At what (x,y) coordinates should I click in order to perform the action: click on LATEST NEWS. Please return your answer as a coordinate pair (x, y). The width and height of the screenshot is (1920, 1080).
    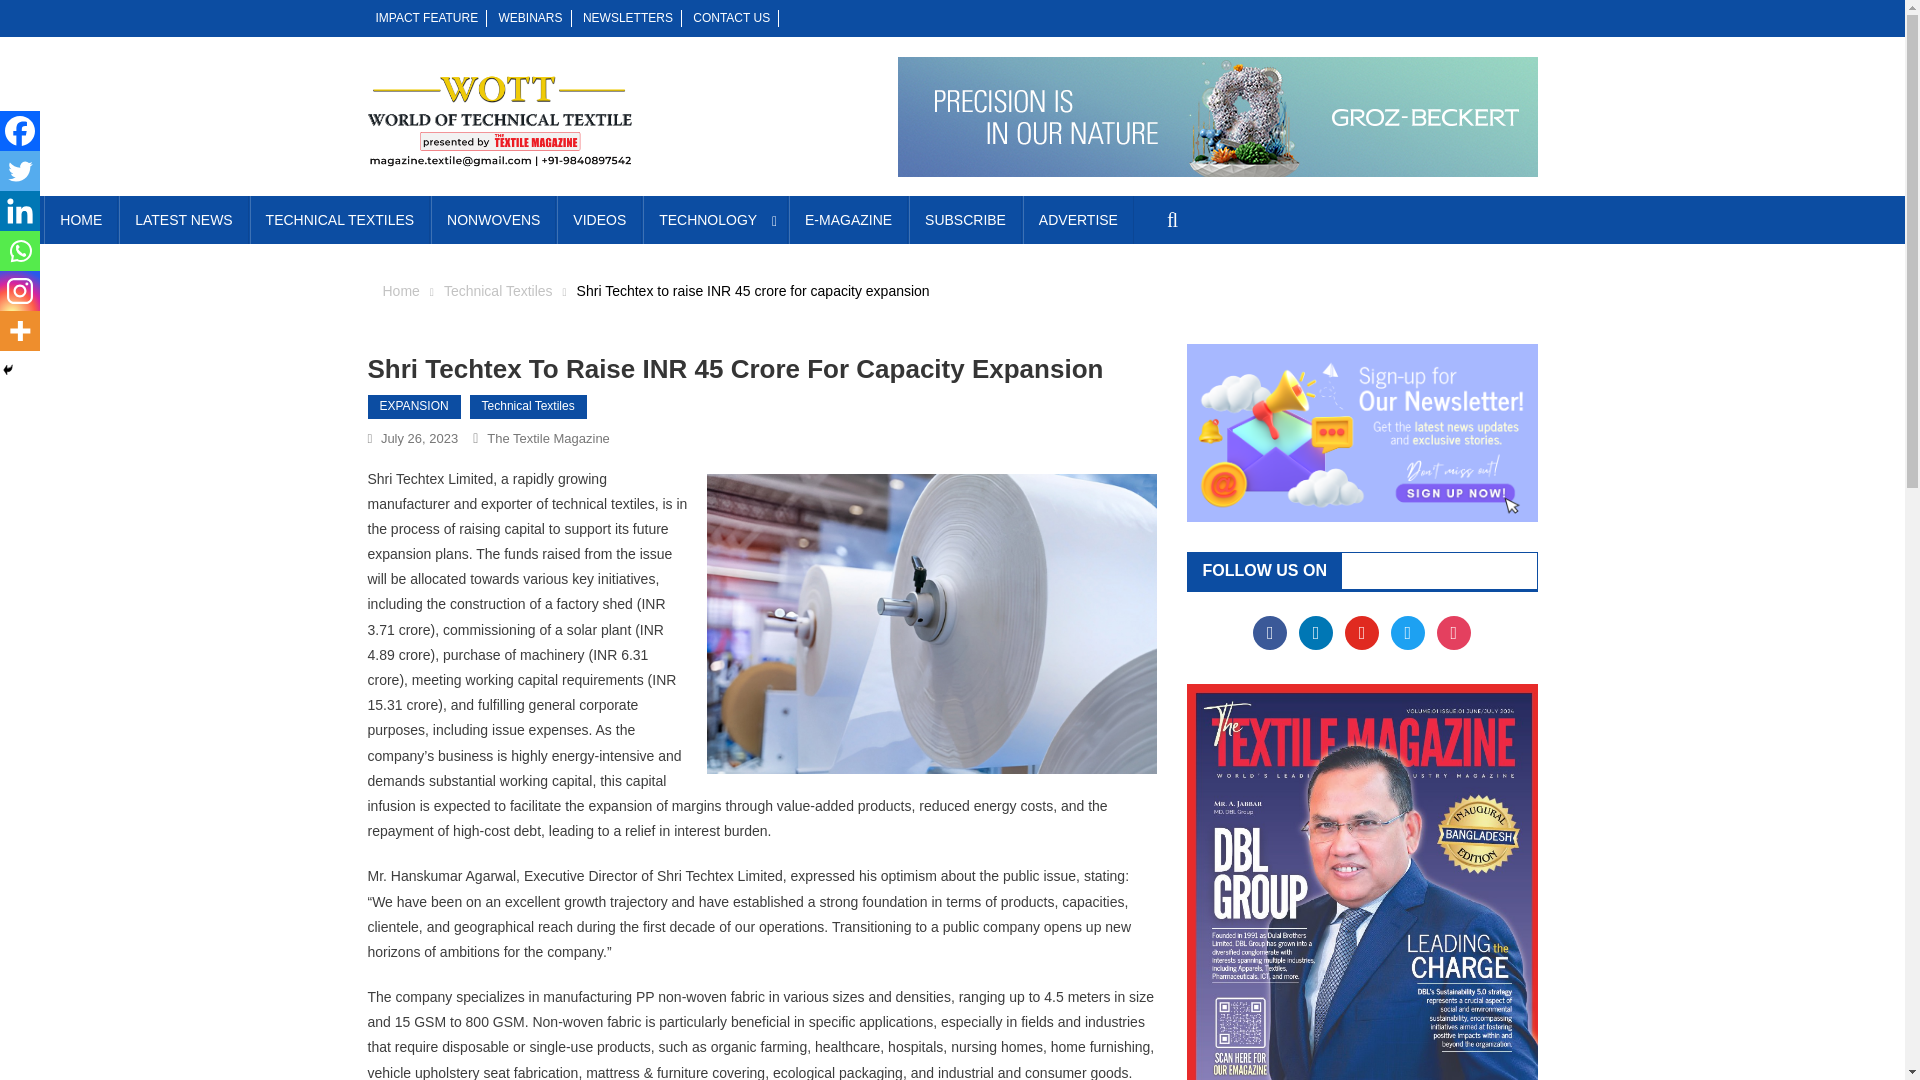
    Looking at the image, I should click on (184, 220).